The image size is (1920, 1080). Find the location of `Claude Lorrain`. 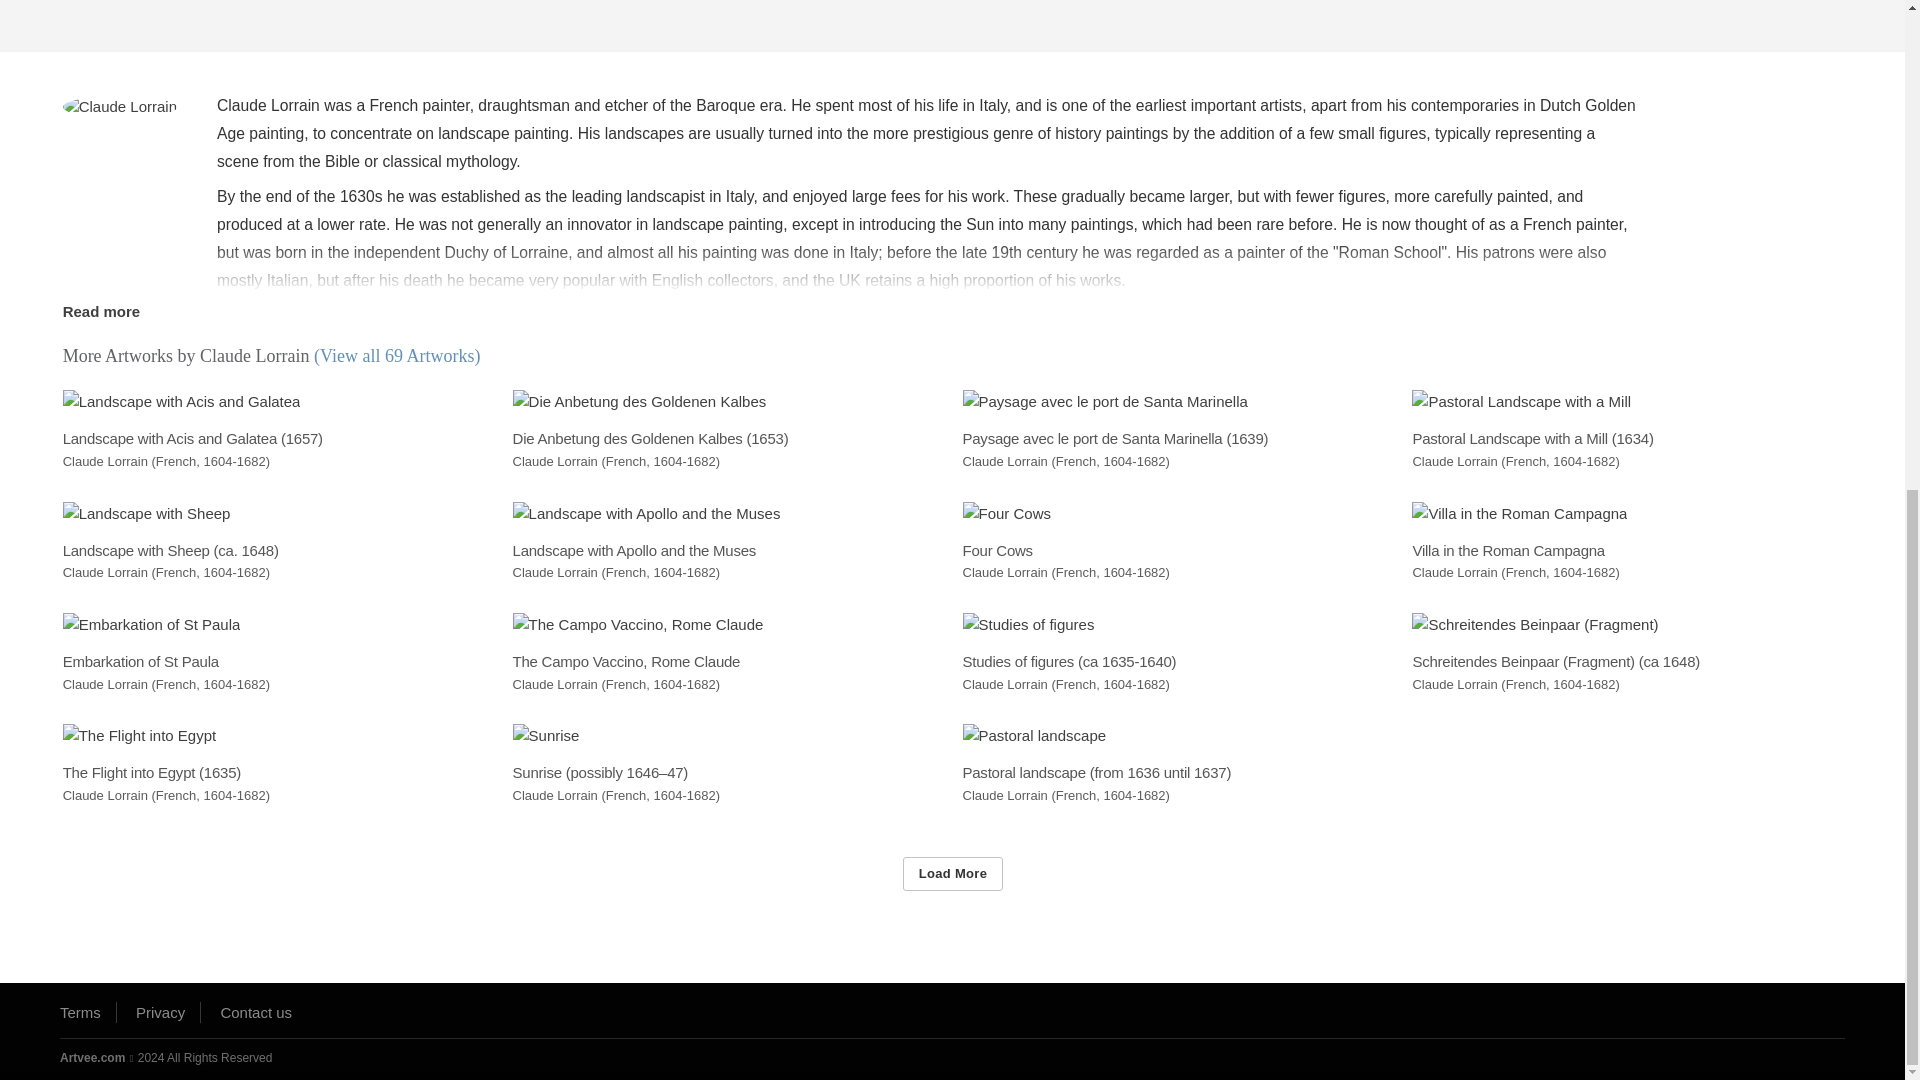

Claude Lorrain is located at coordinates (120, 107).